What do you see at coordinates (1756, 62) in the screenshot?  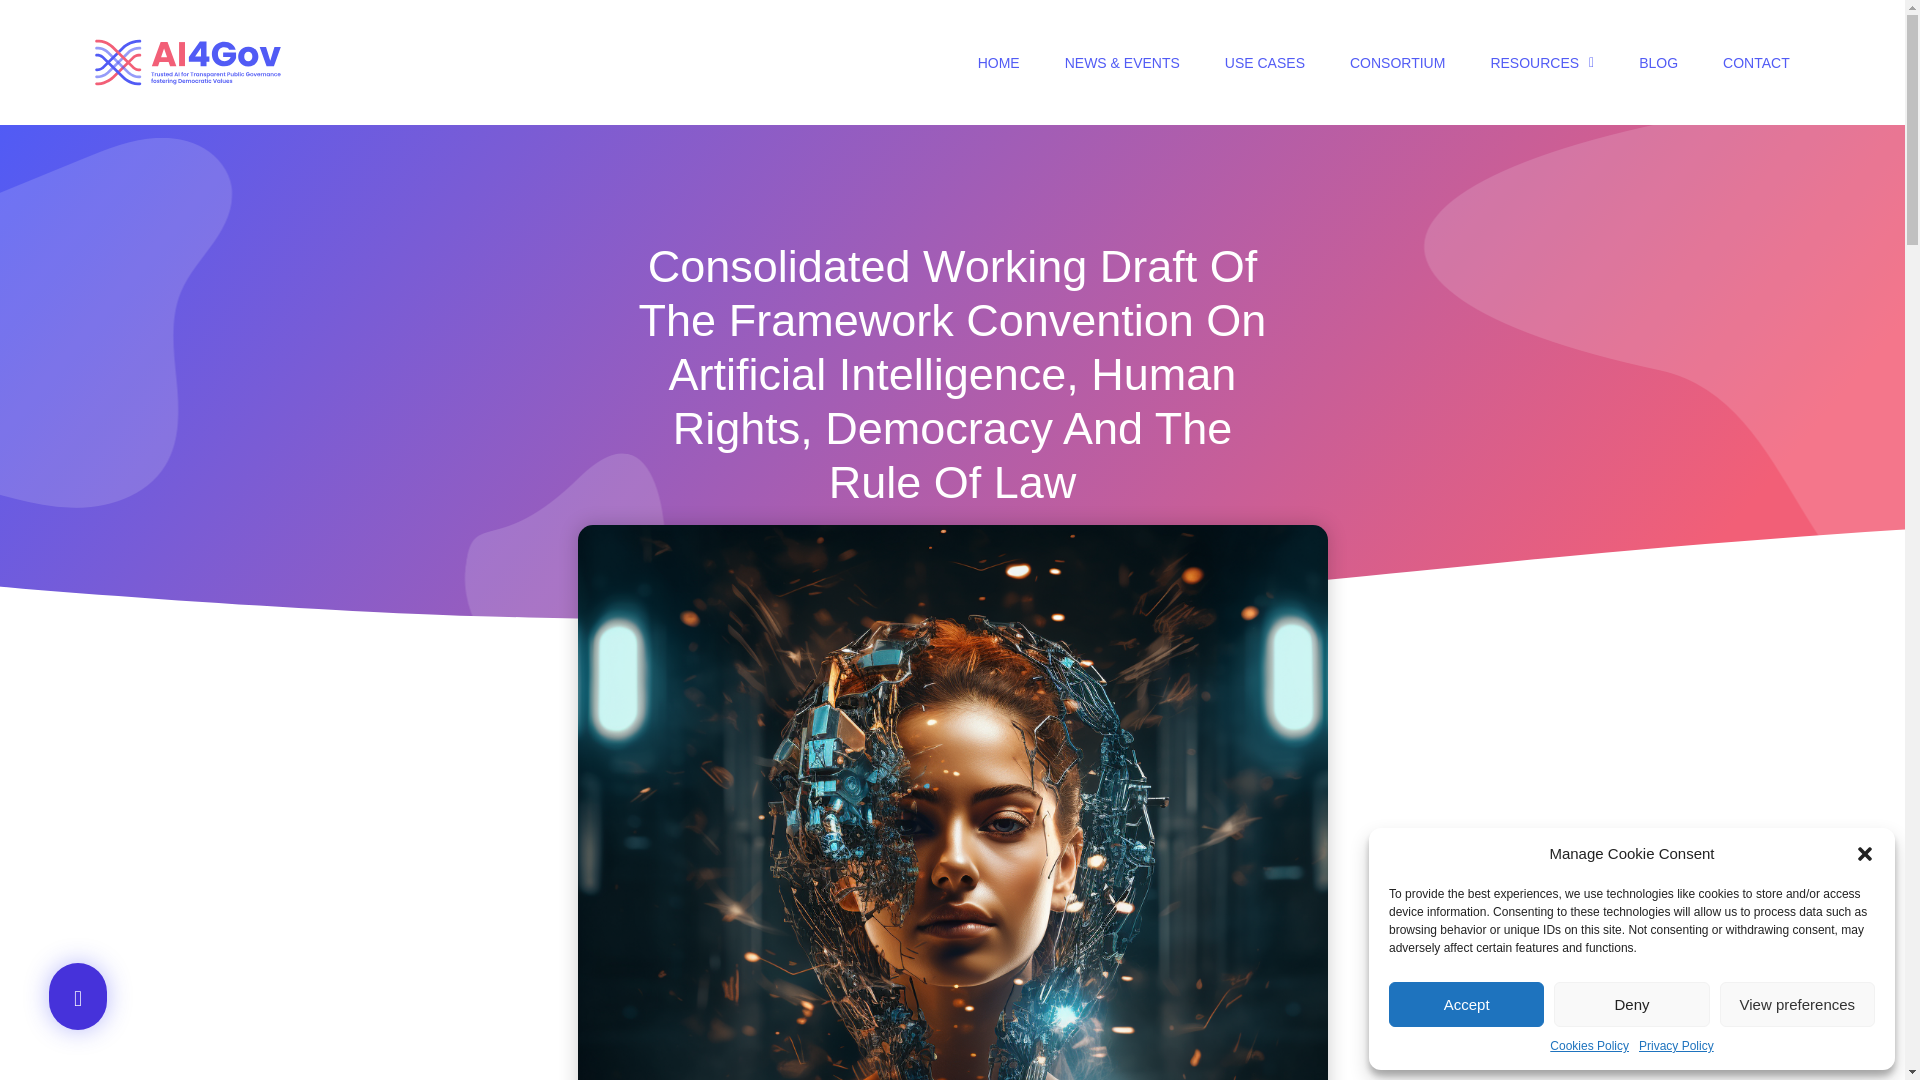 I see `CONTACT` at bounding box center [1756, 62].